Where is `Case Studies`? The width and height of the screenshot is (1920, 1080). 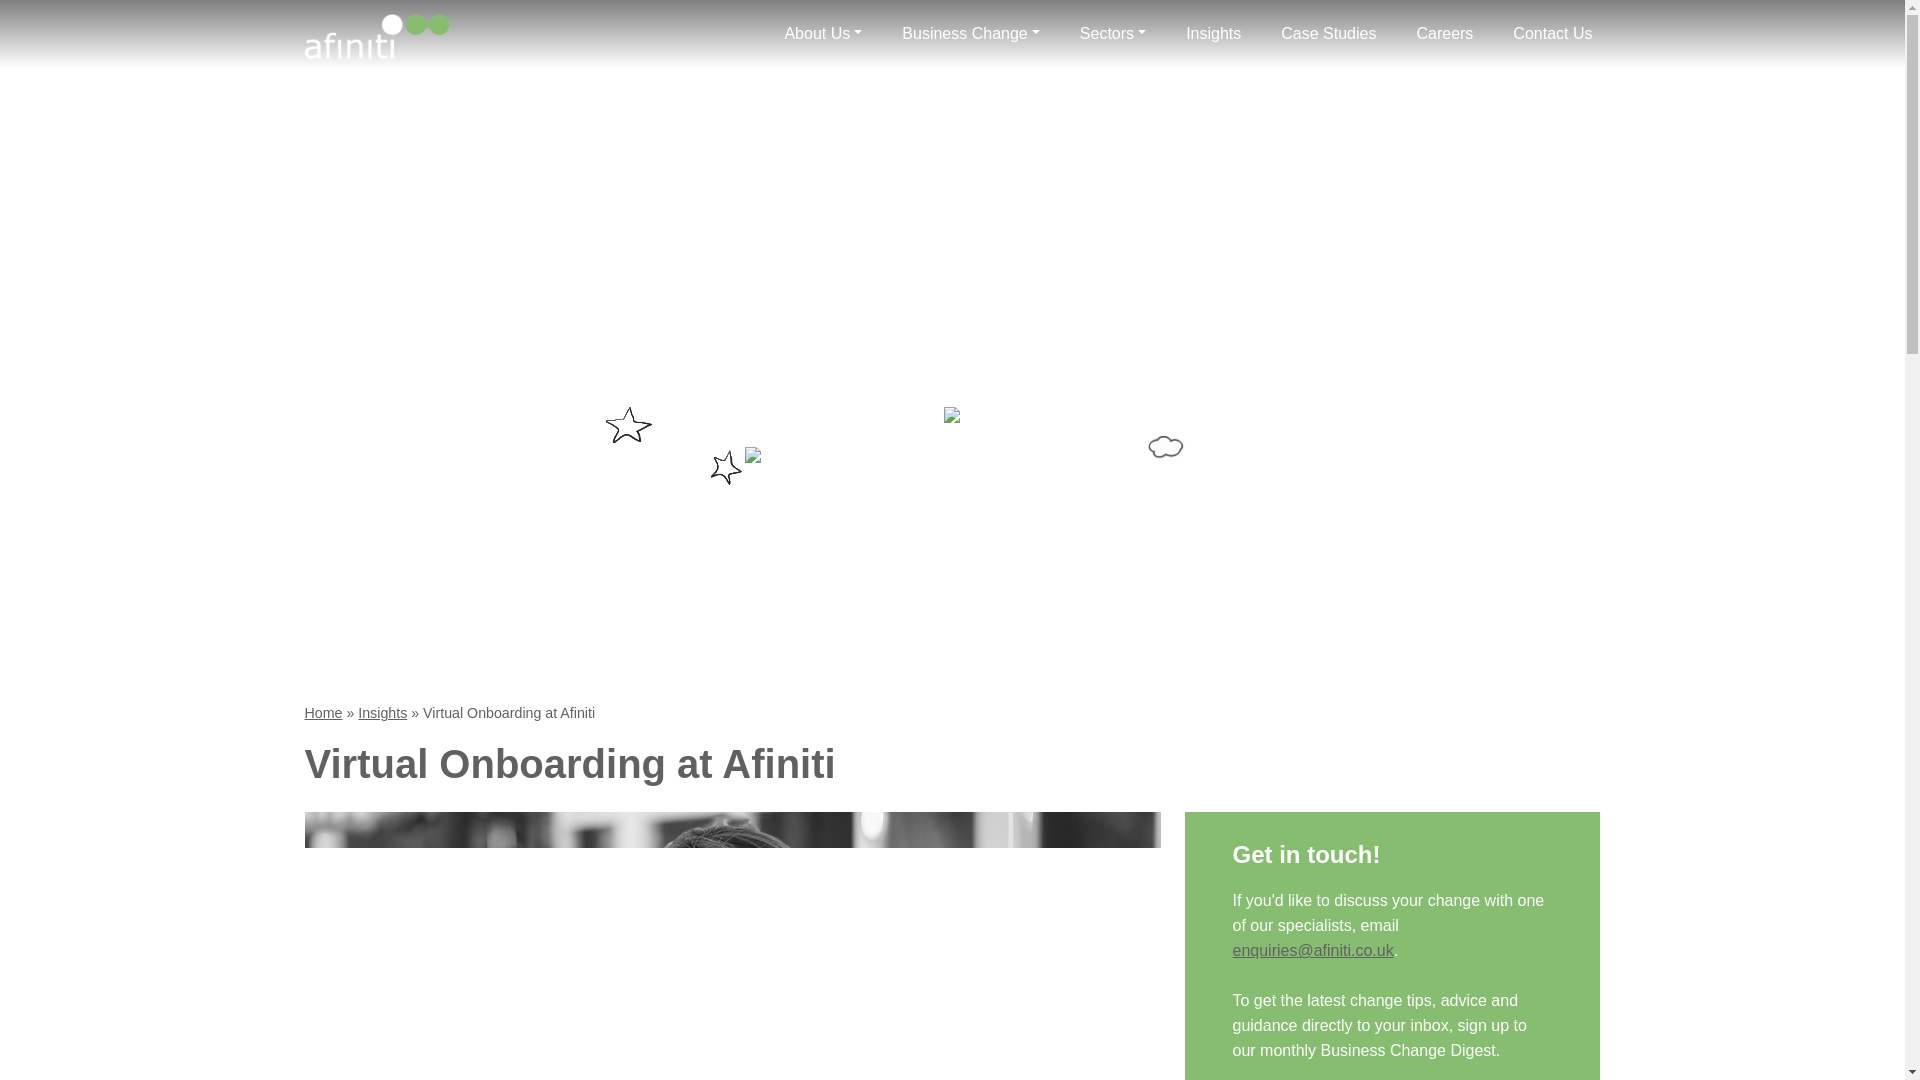
Case Studies is located at coordinates (1328, 34).